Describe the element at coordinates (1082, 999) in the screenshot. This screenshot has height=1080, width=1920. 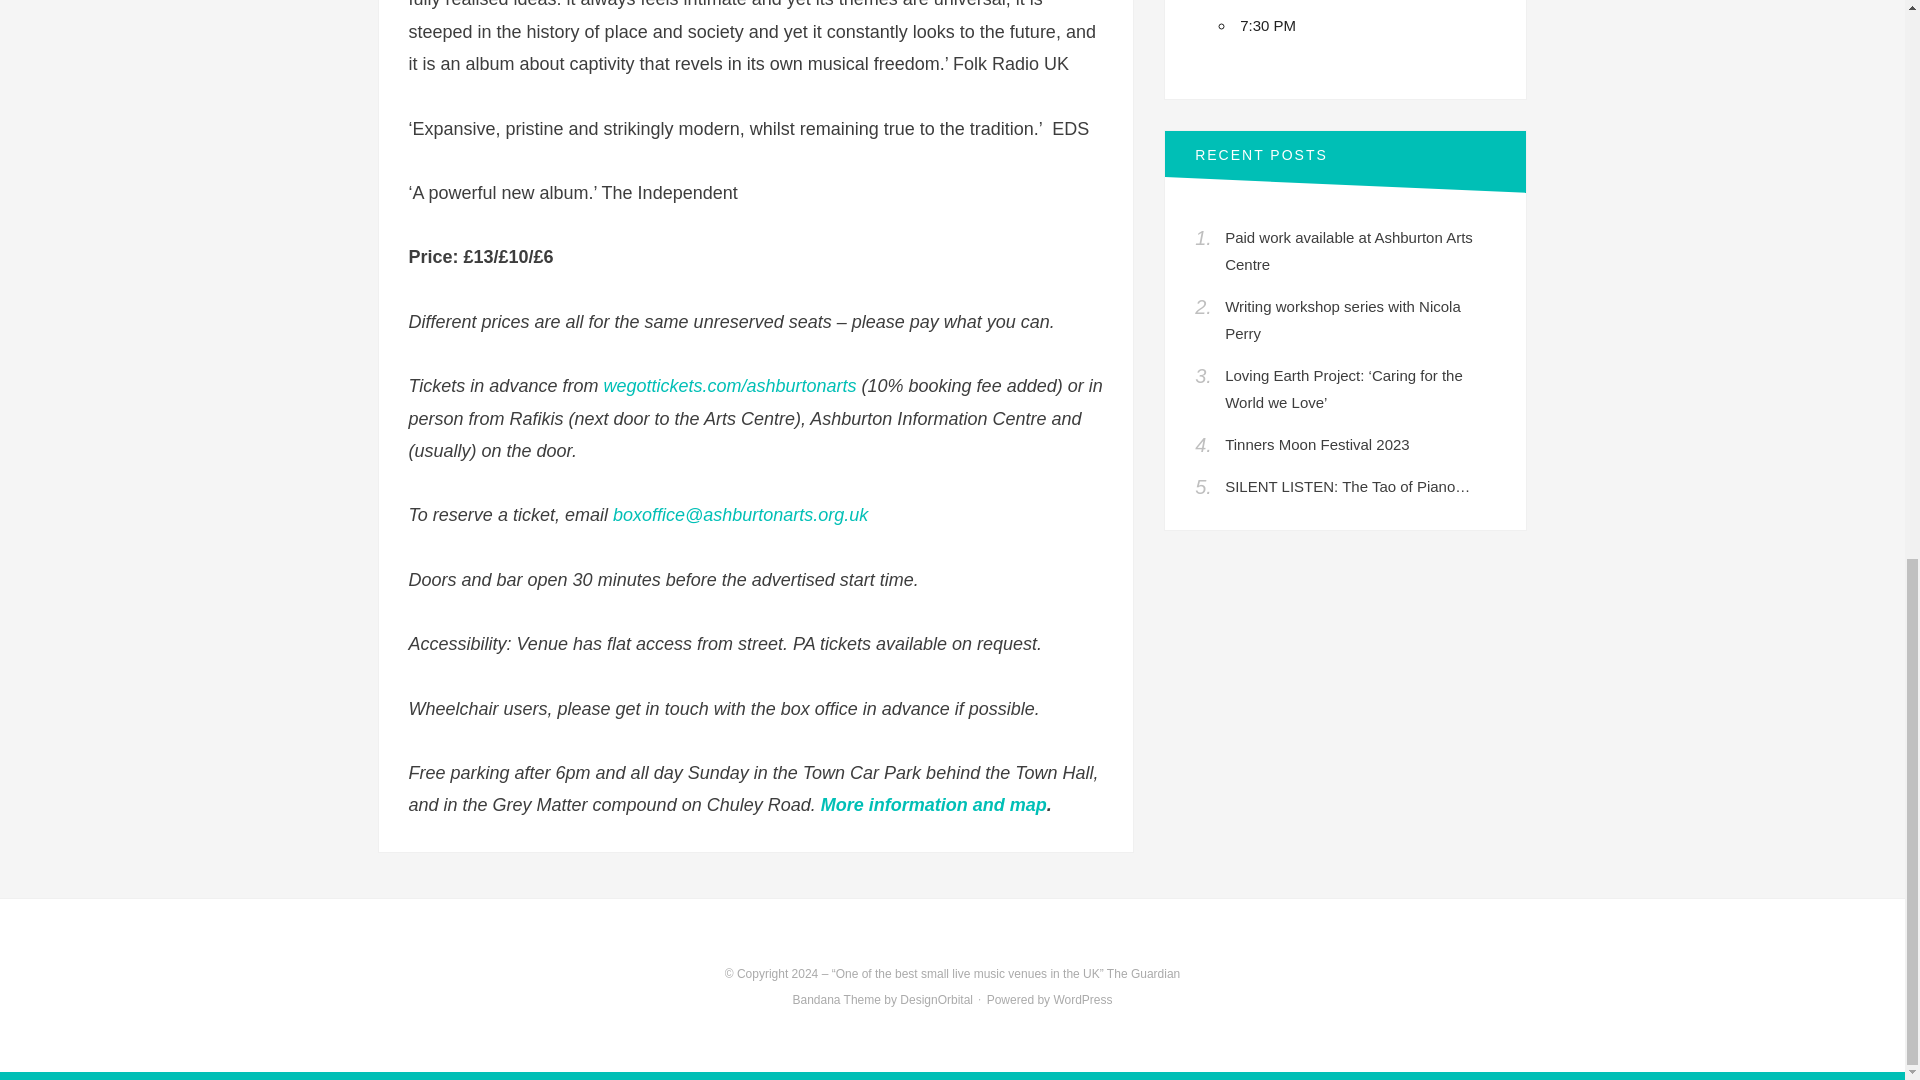
I see `WordPress` at that location.